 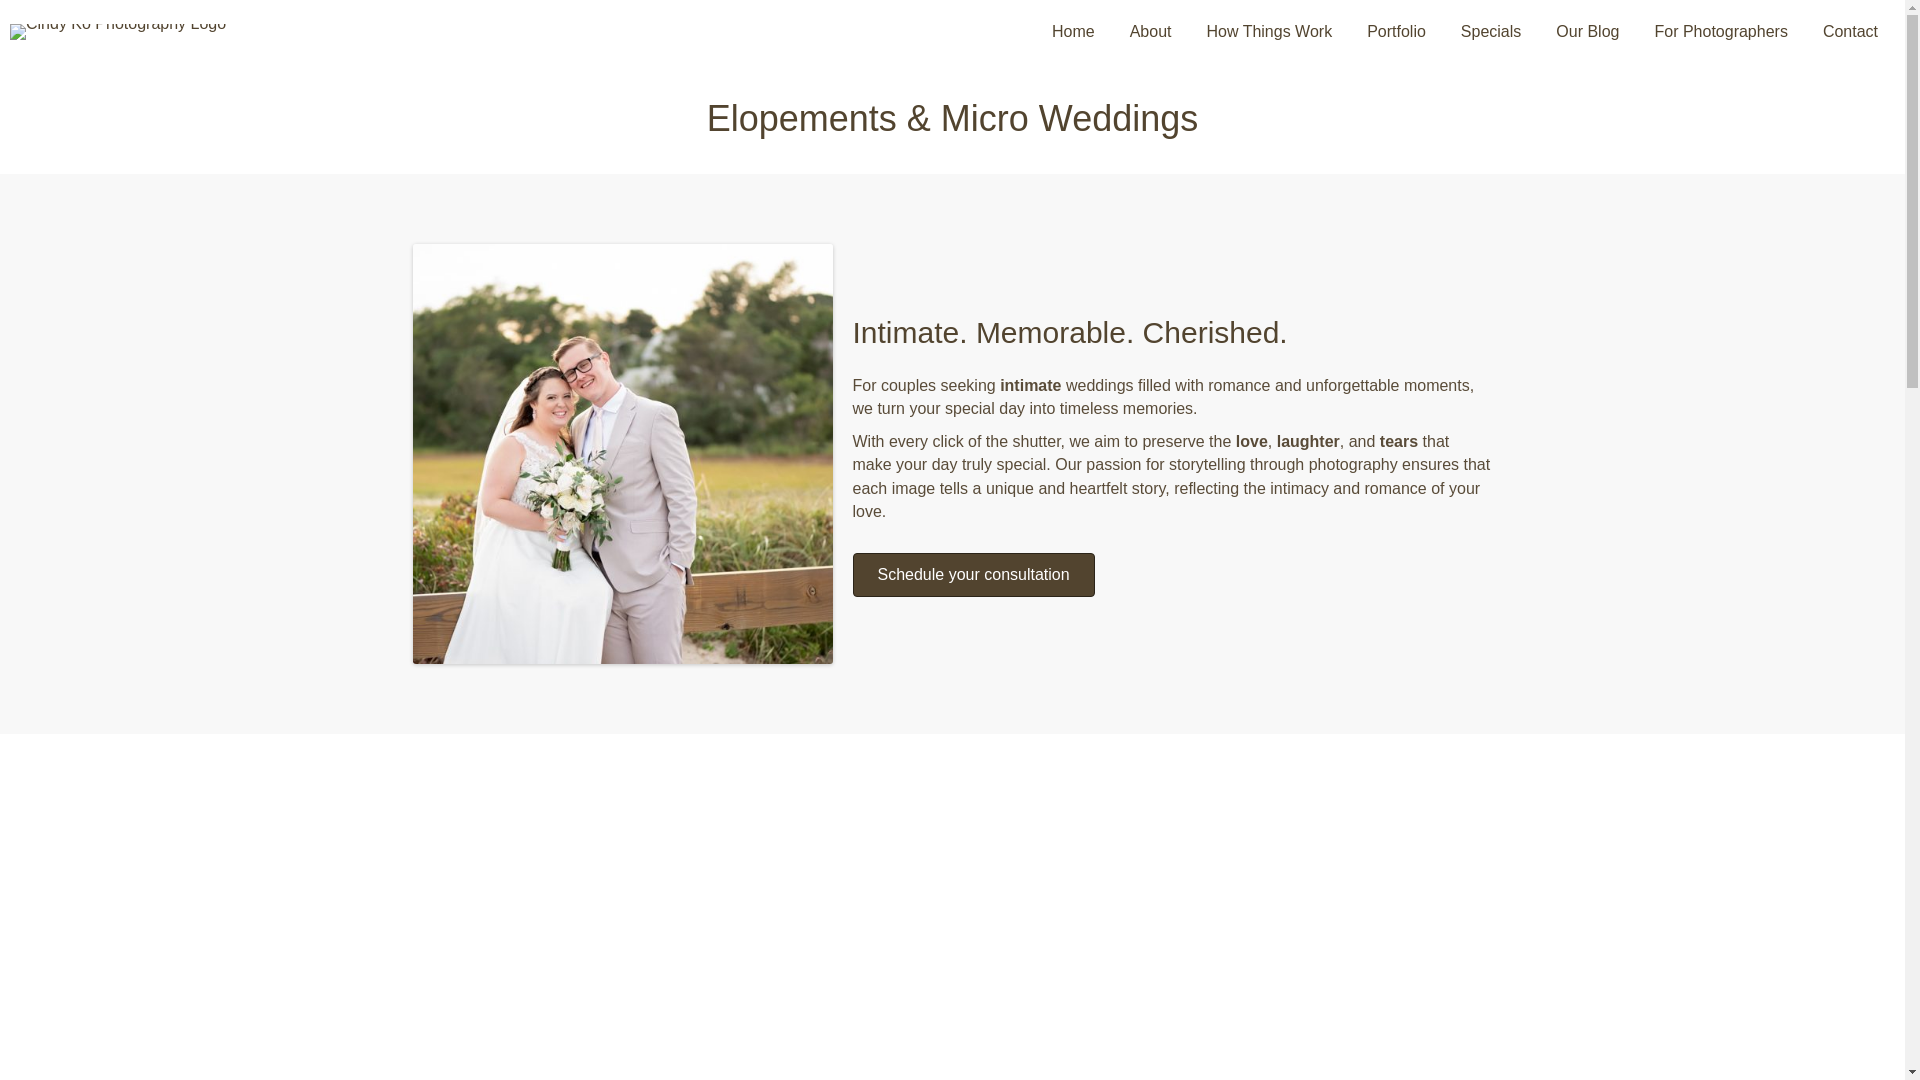 What do you see at coordinates (1850, 32) in the screenshot?
I see `Contact` at bounding box center [1850, 32].